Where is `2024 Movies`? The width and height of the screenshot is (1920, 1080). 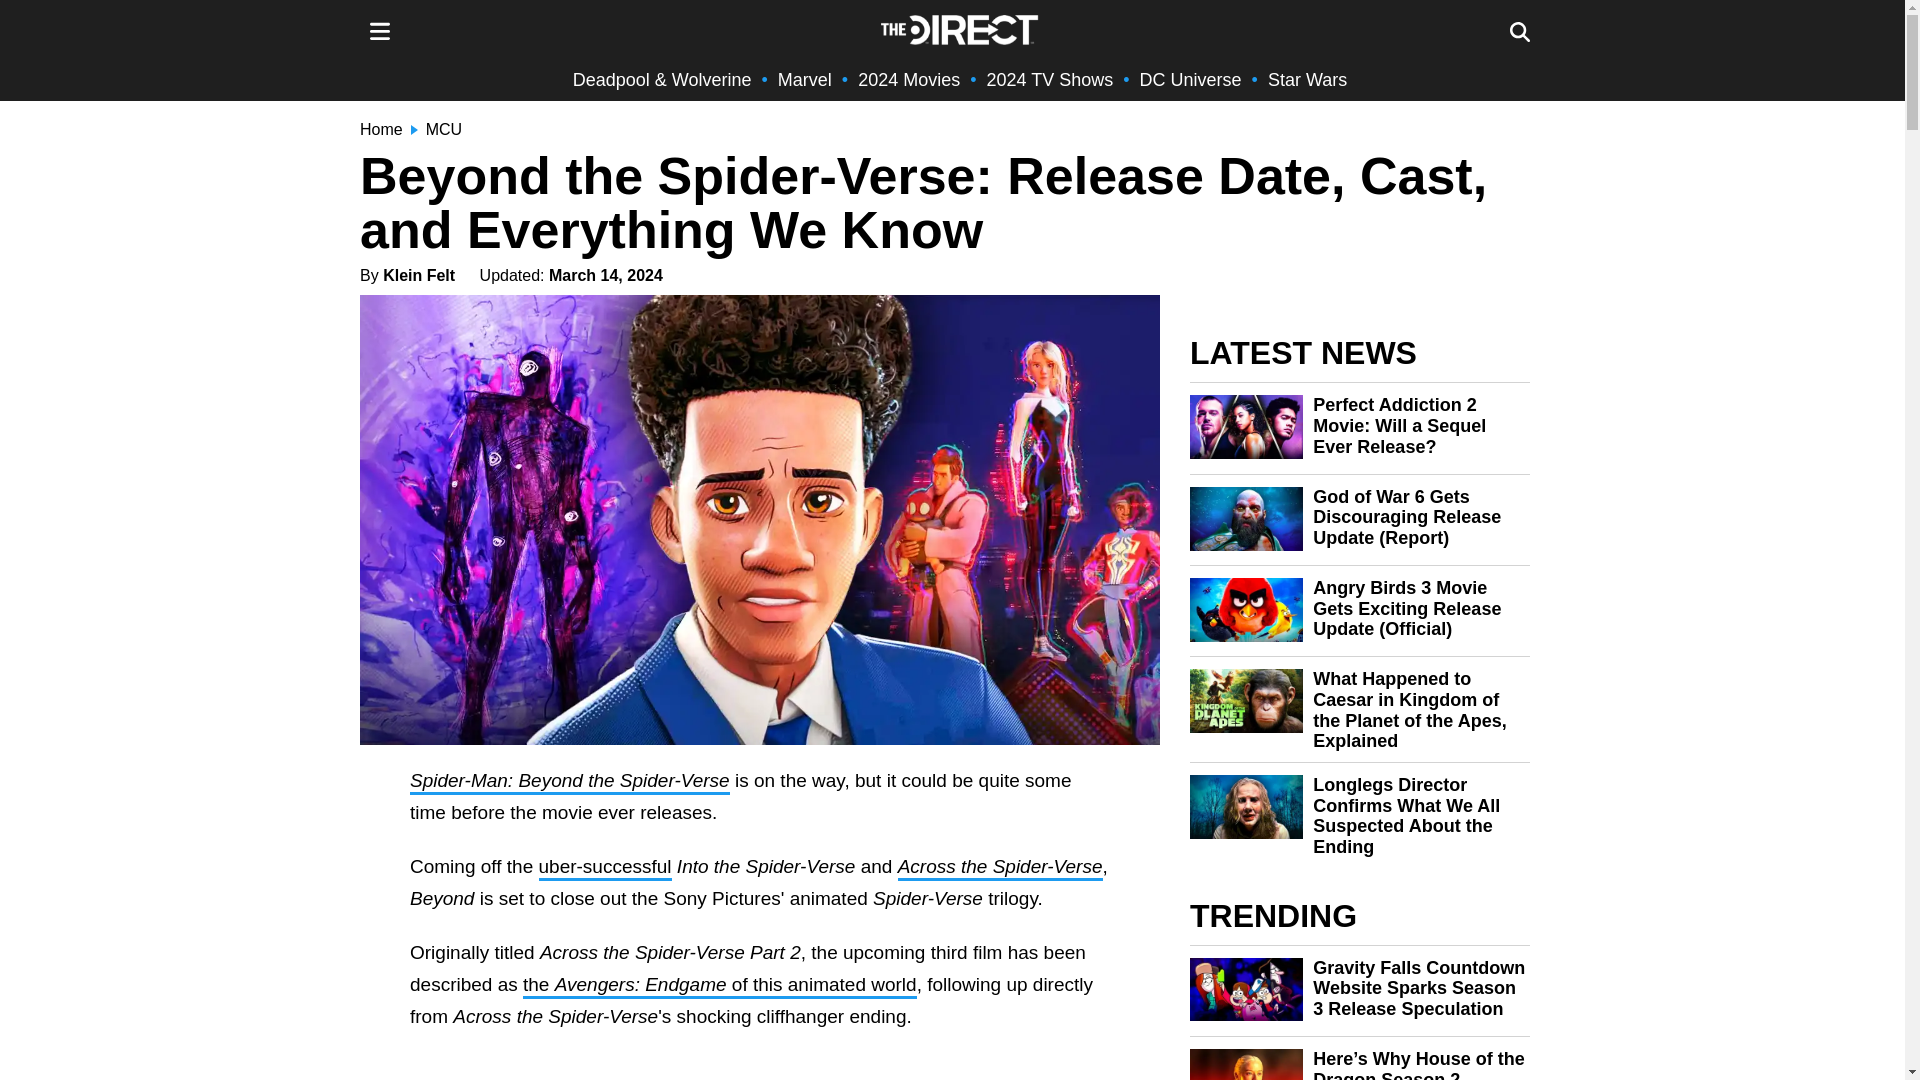
2024 Movies is located at coordinates (909, 80).